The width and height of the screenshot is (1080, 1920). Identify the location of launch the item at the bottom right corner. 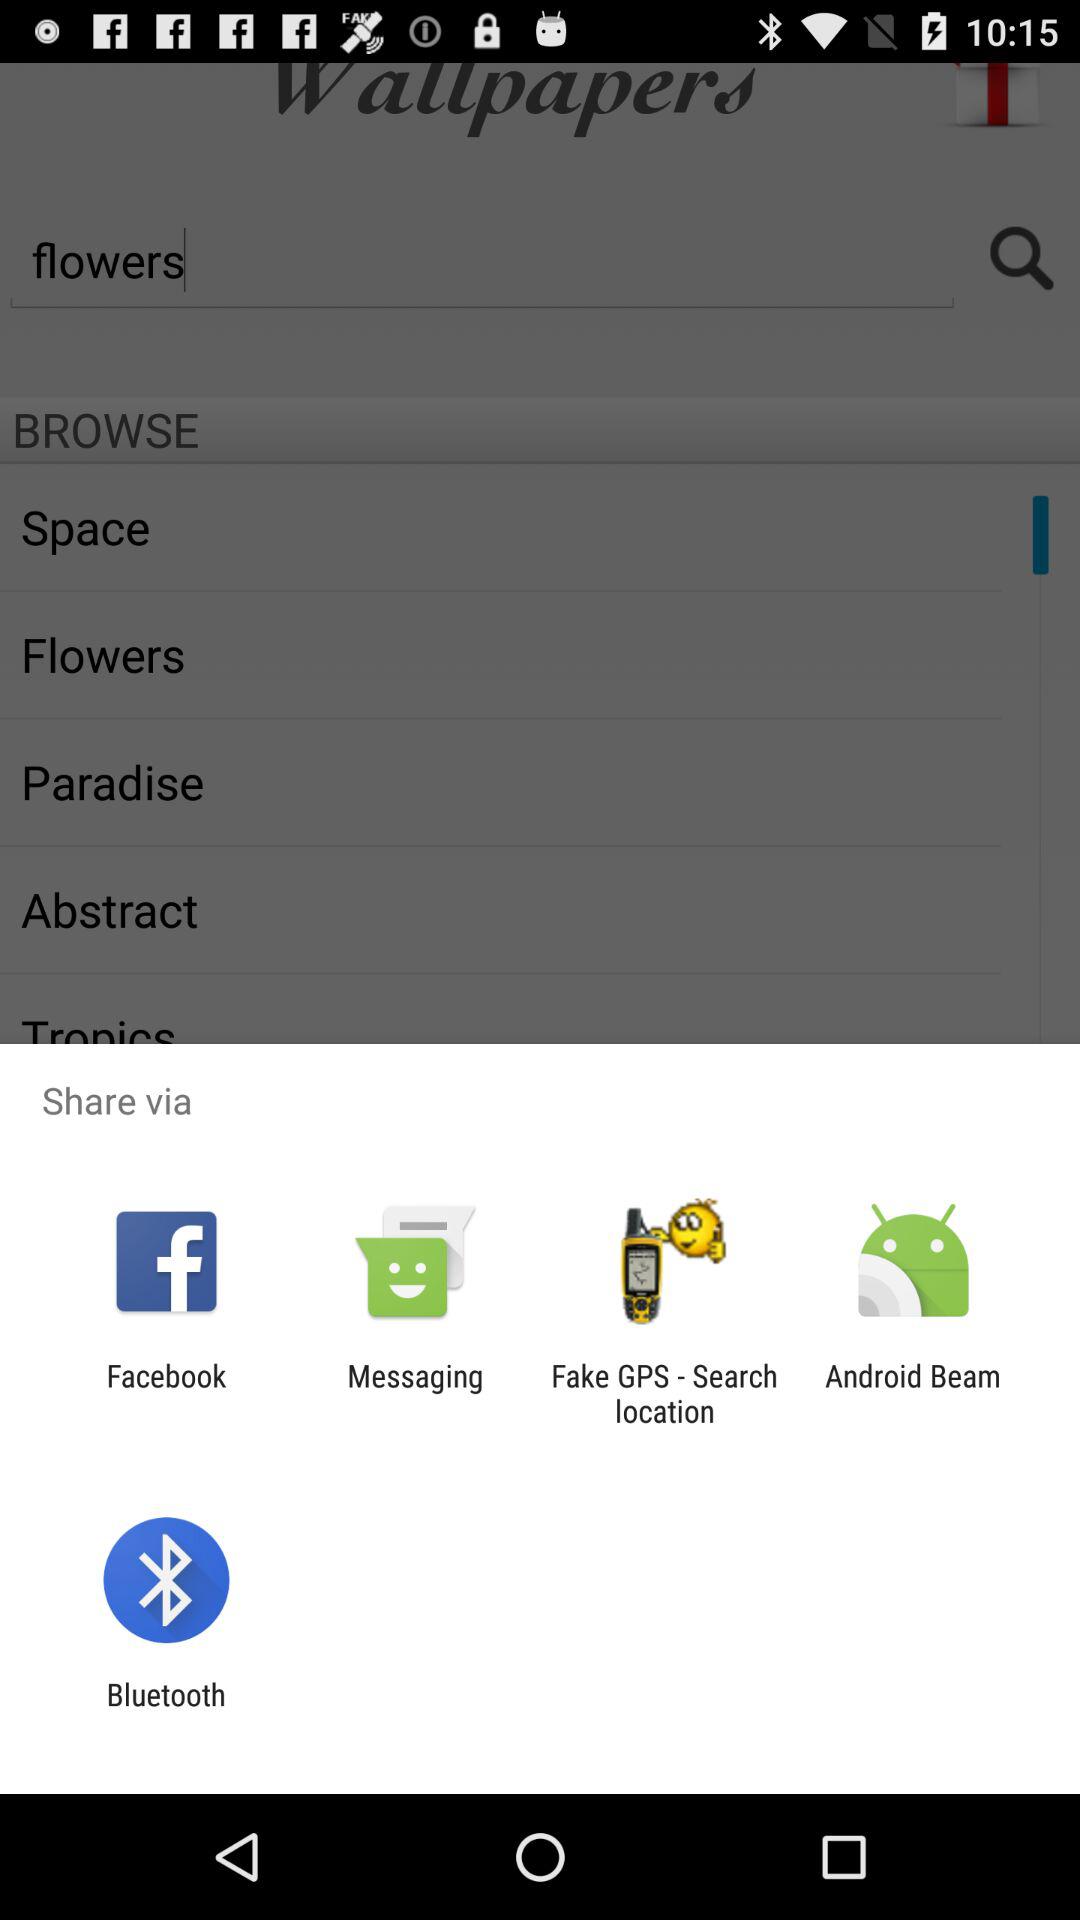
(913, 1393).